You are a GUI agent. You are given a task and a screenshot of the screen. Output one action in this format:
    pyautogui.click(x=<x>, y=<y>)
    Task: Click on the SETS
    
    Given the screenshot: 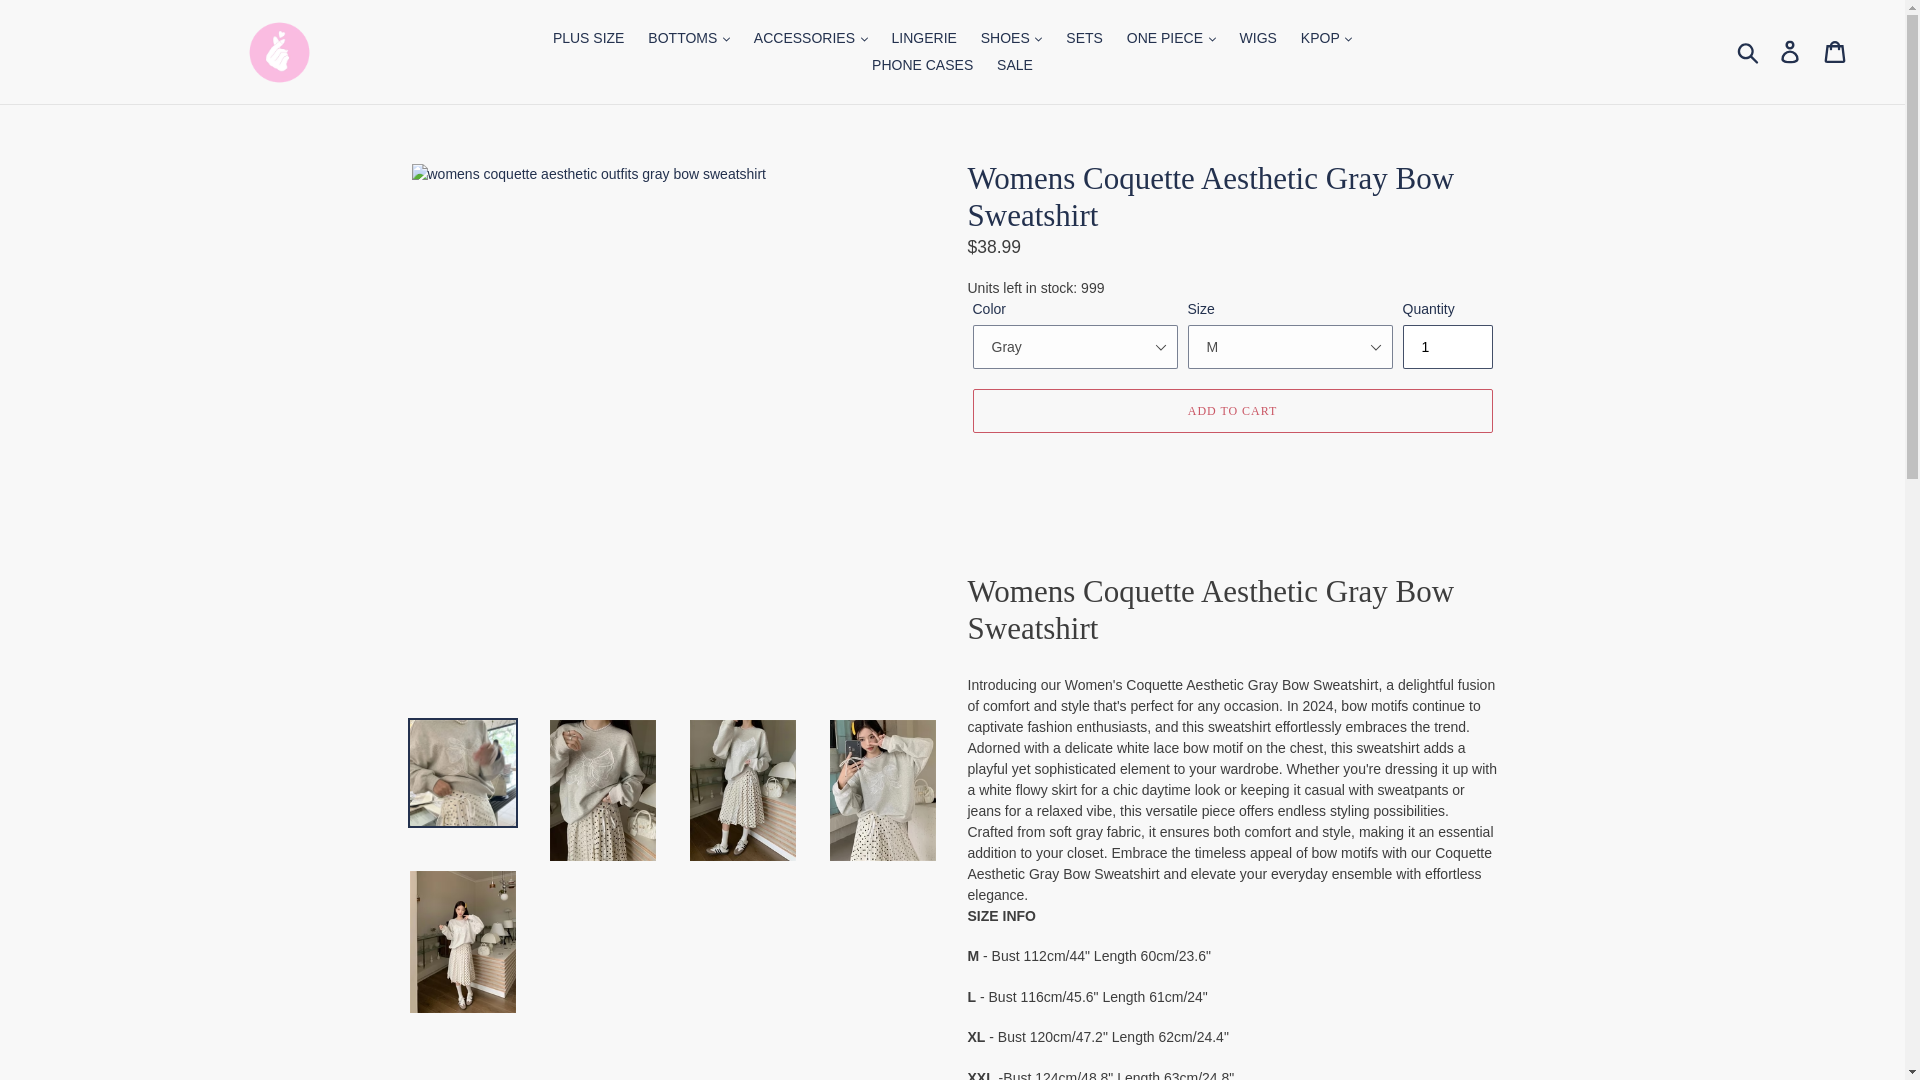 What is the action you would take?
    pyautogui.click(x=1084, y=38)
    